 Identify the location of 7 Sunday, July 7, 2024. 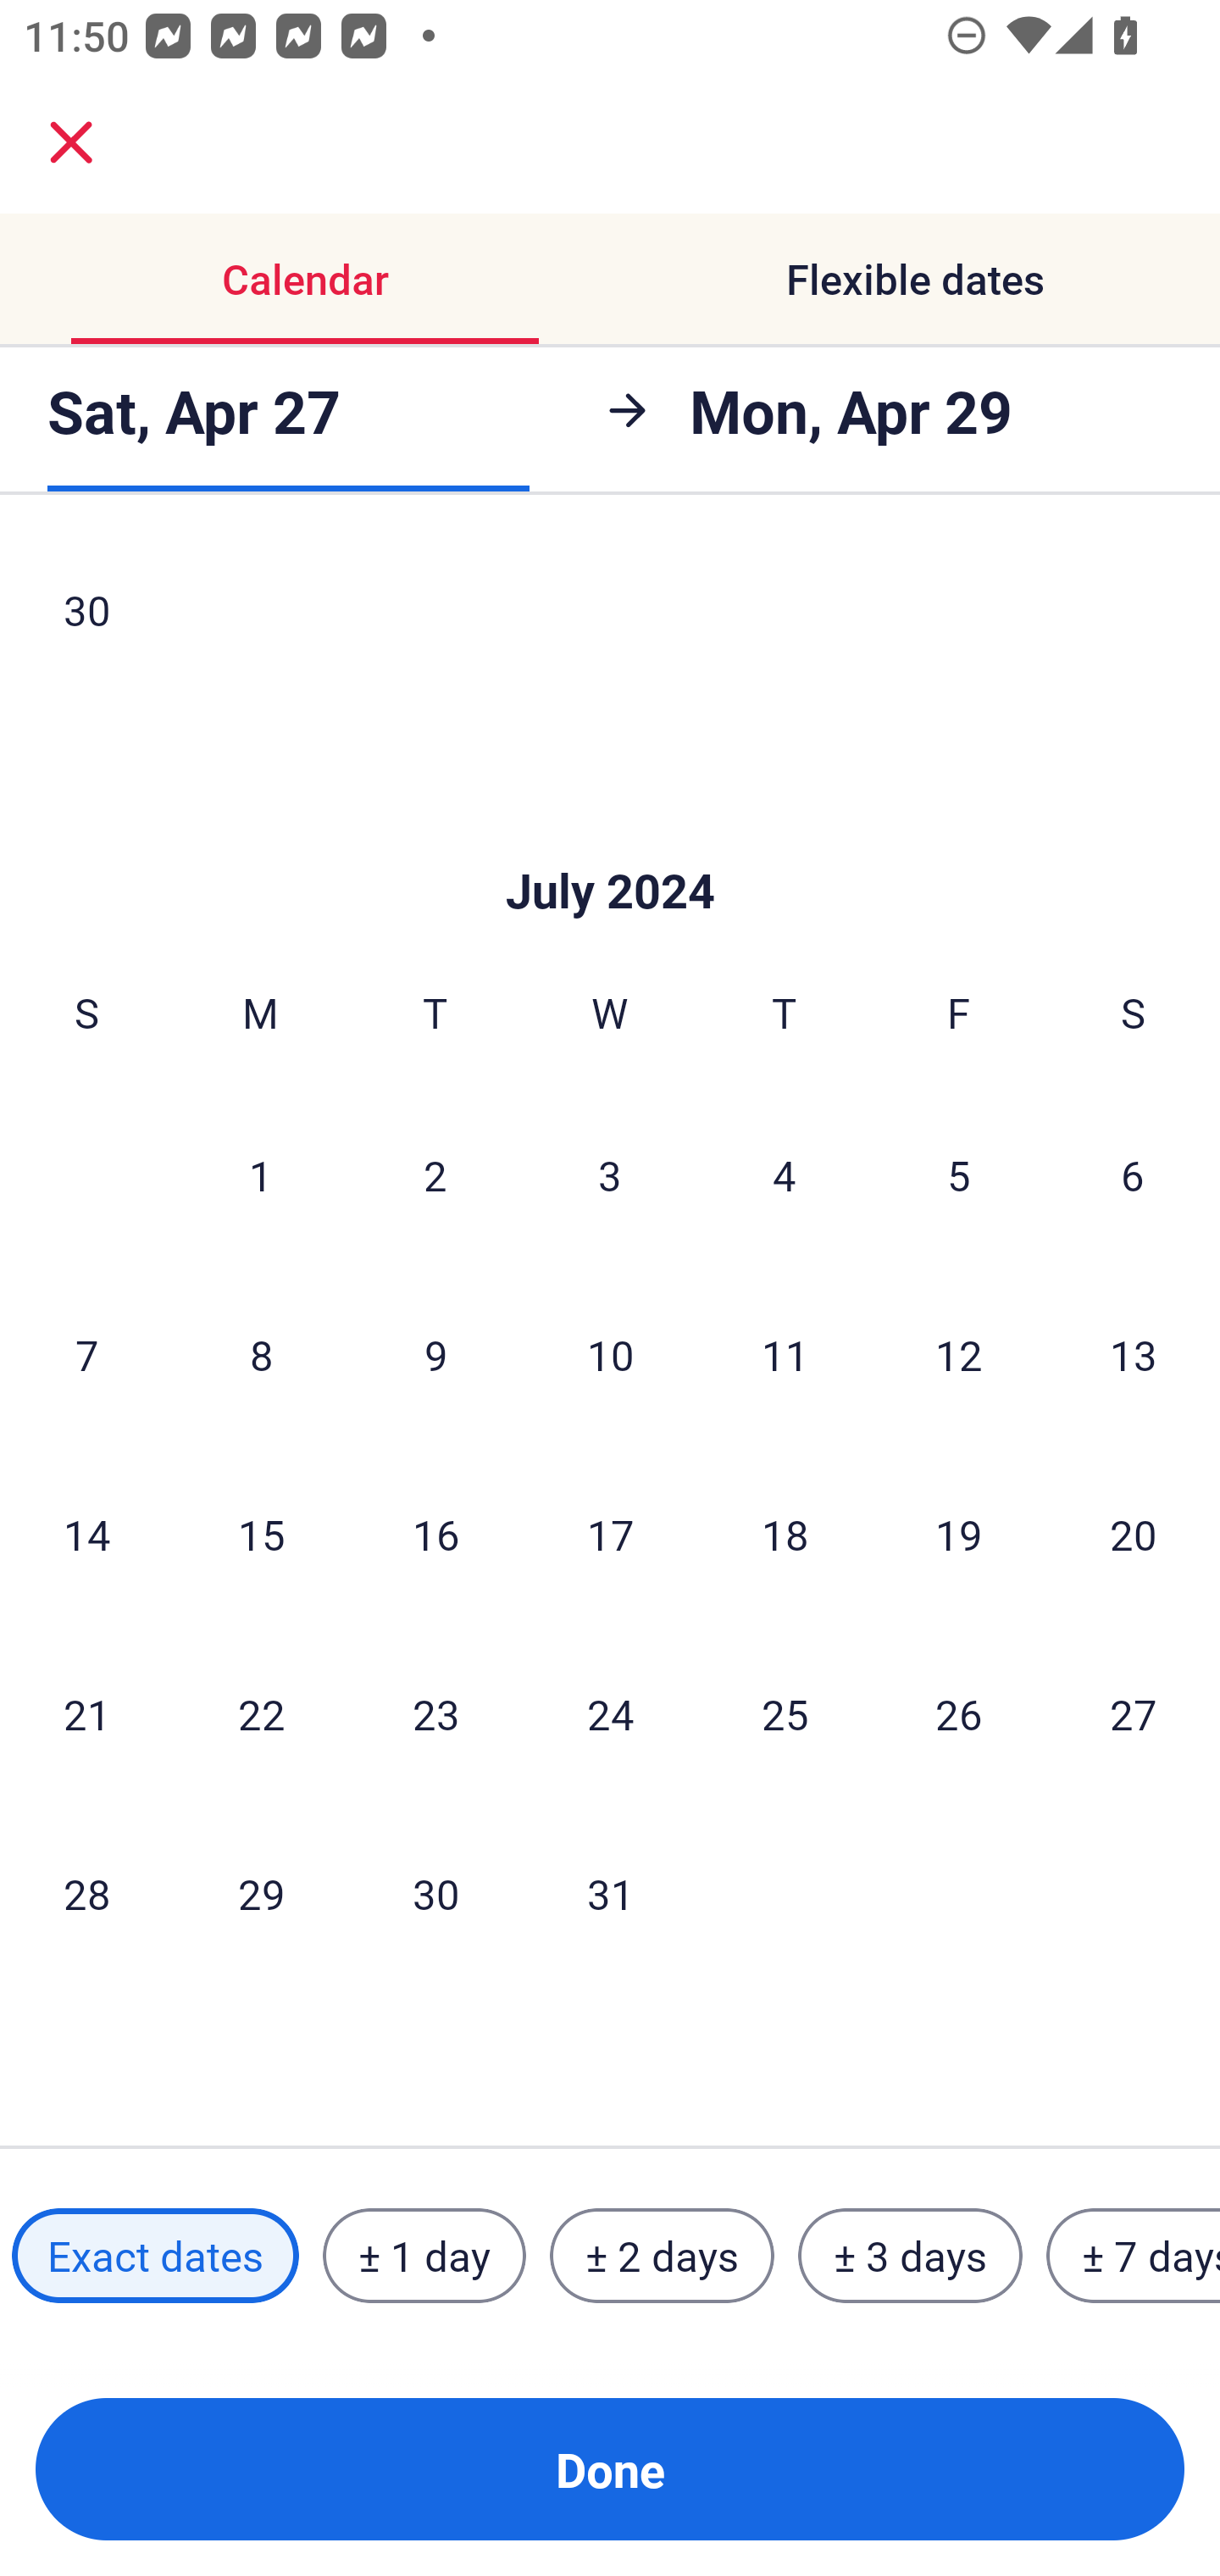
(86, 1354).